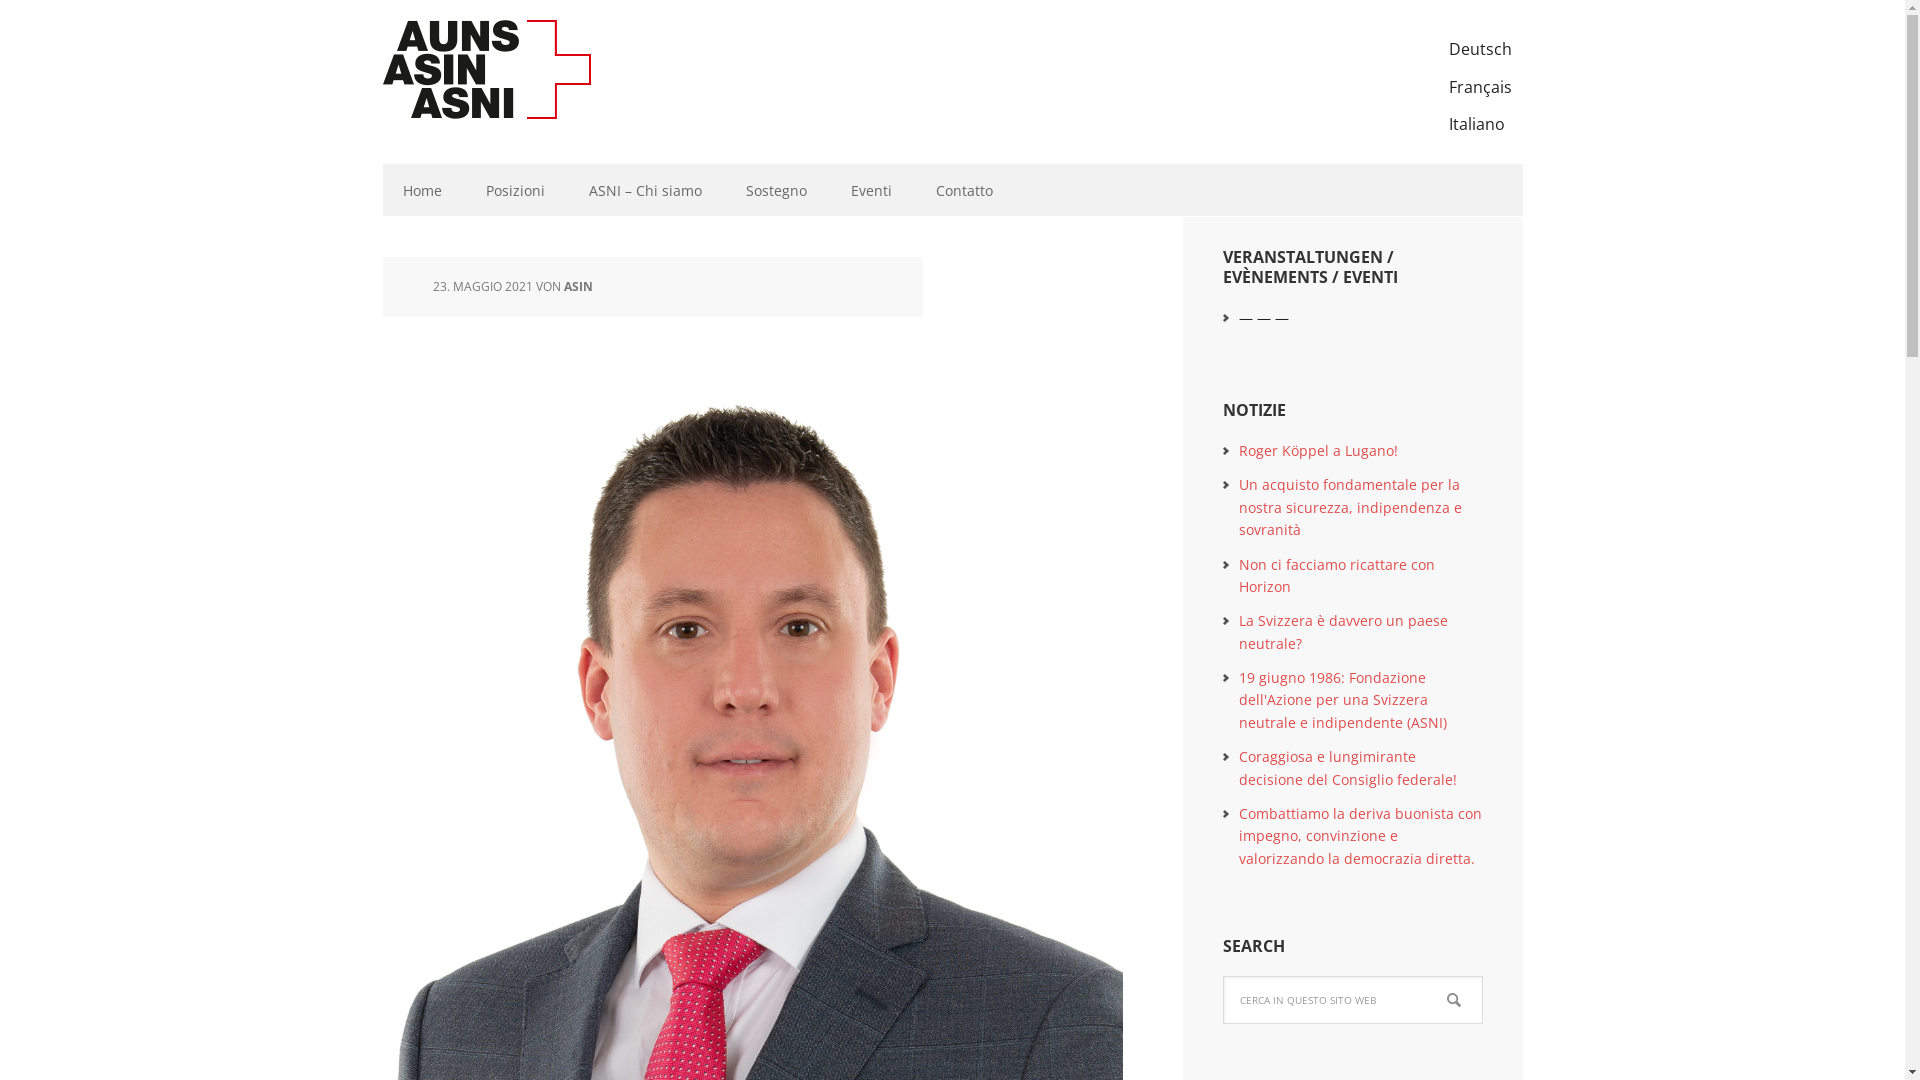 The image size is (1920, 1080). Describe the element at coordinates (1480, 50) in the screenshot. I see `Deutsch` at that location.